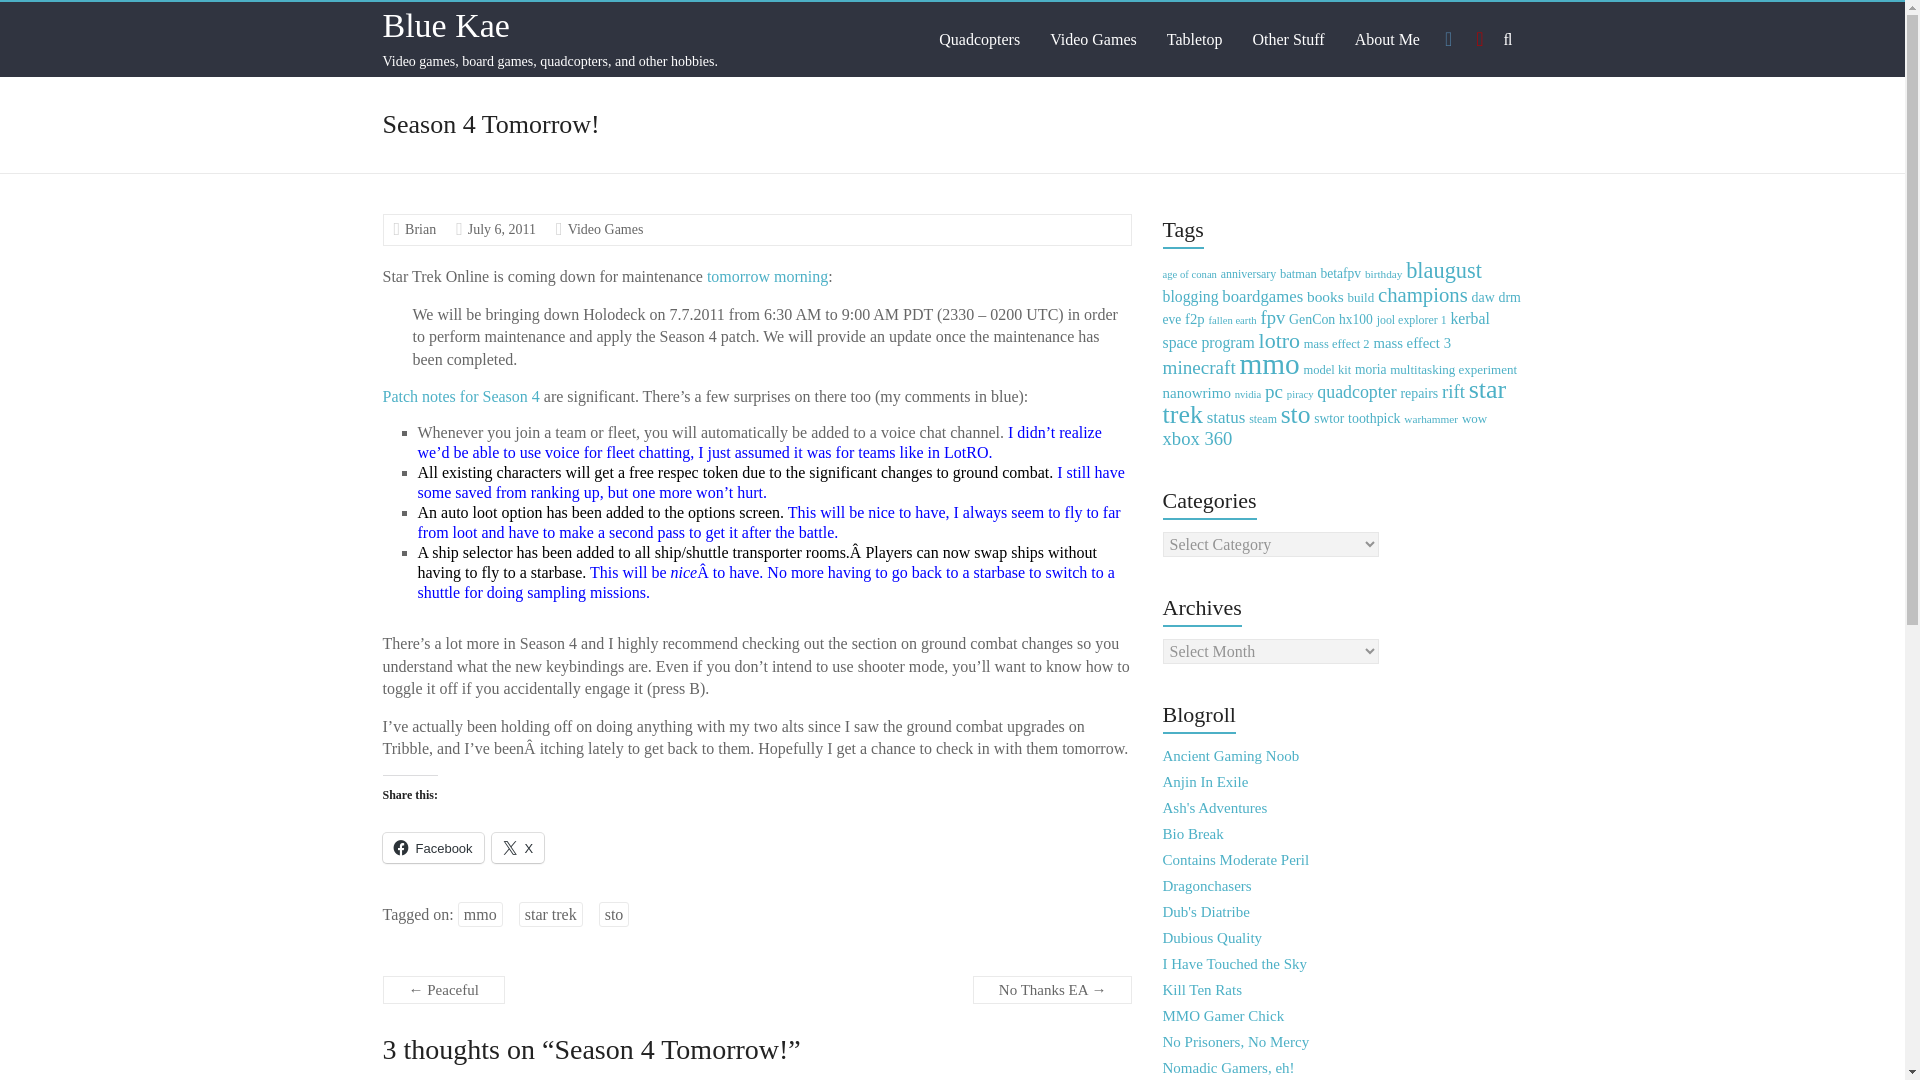 Image resolution: width=1920 pixels, height=1080 pixels. I want to click on Facebook, so click(432, 847).